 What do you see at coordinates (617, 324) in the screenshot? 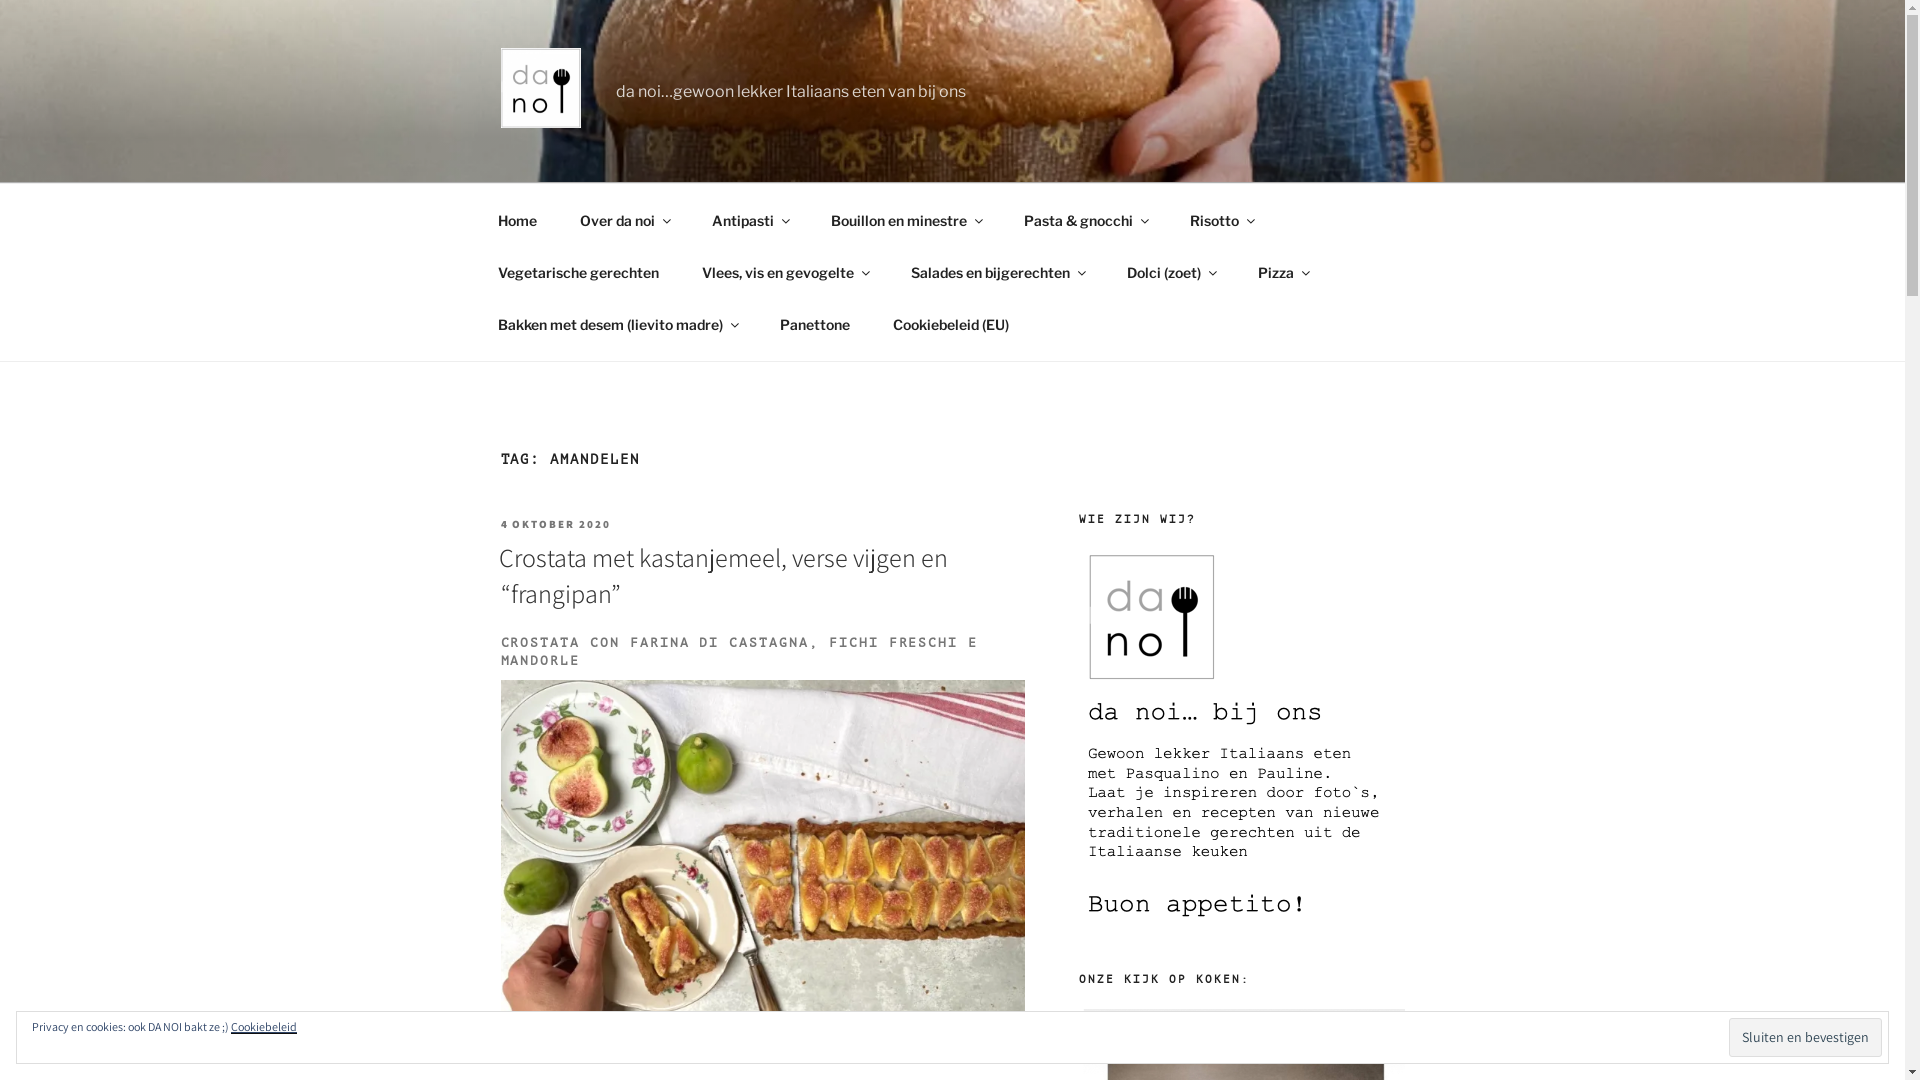
I see `Bakken met desem (lievito madre)` at bounding box center [617, 324].